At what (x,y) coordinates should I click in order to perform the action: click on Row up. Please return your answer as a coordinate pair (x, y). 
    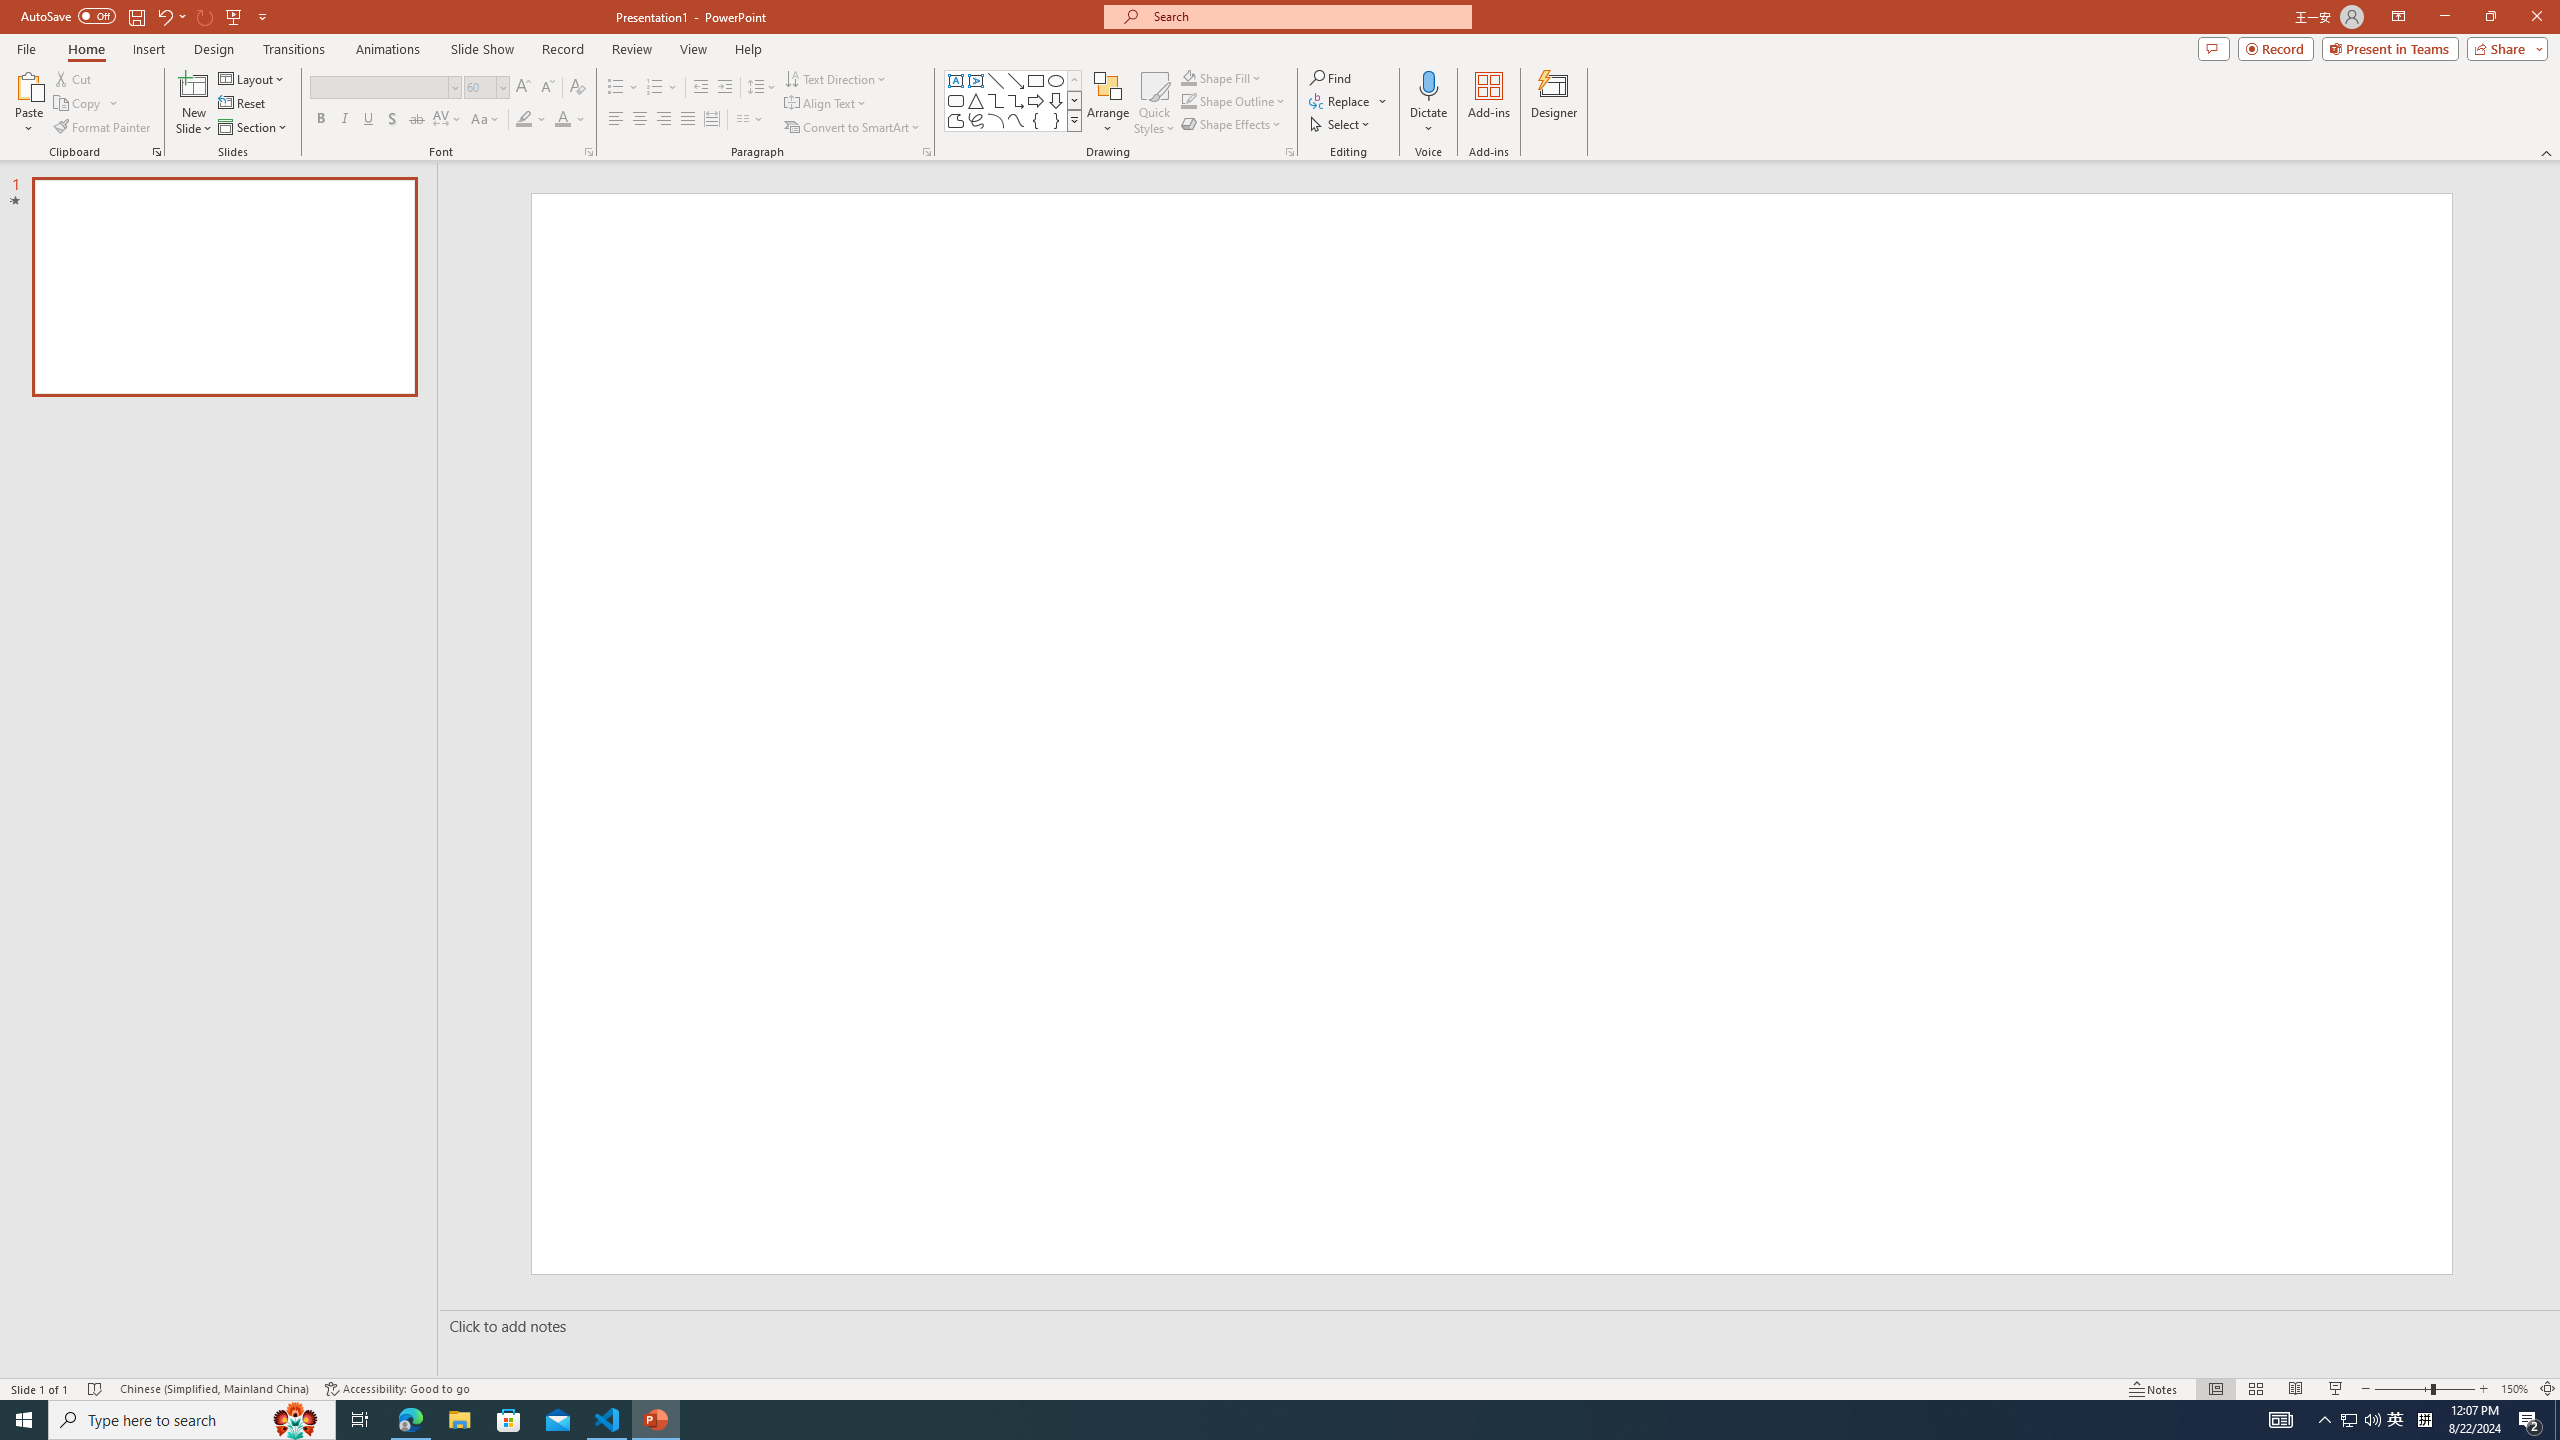
    Looking at the image, I should click on (1074, 80).